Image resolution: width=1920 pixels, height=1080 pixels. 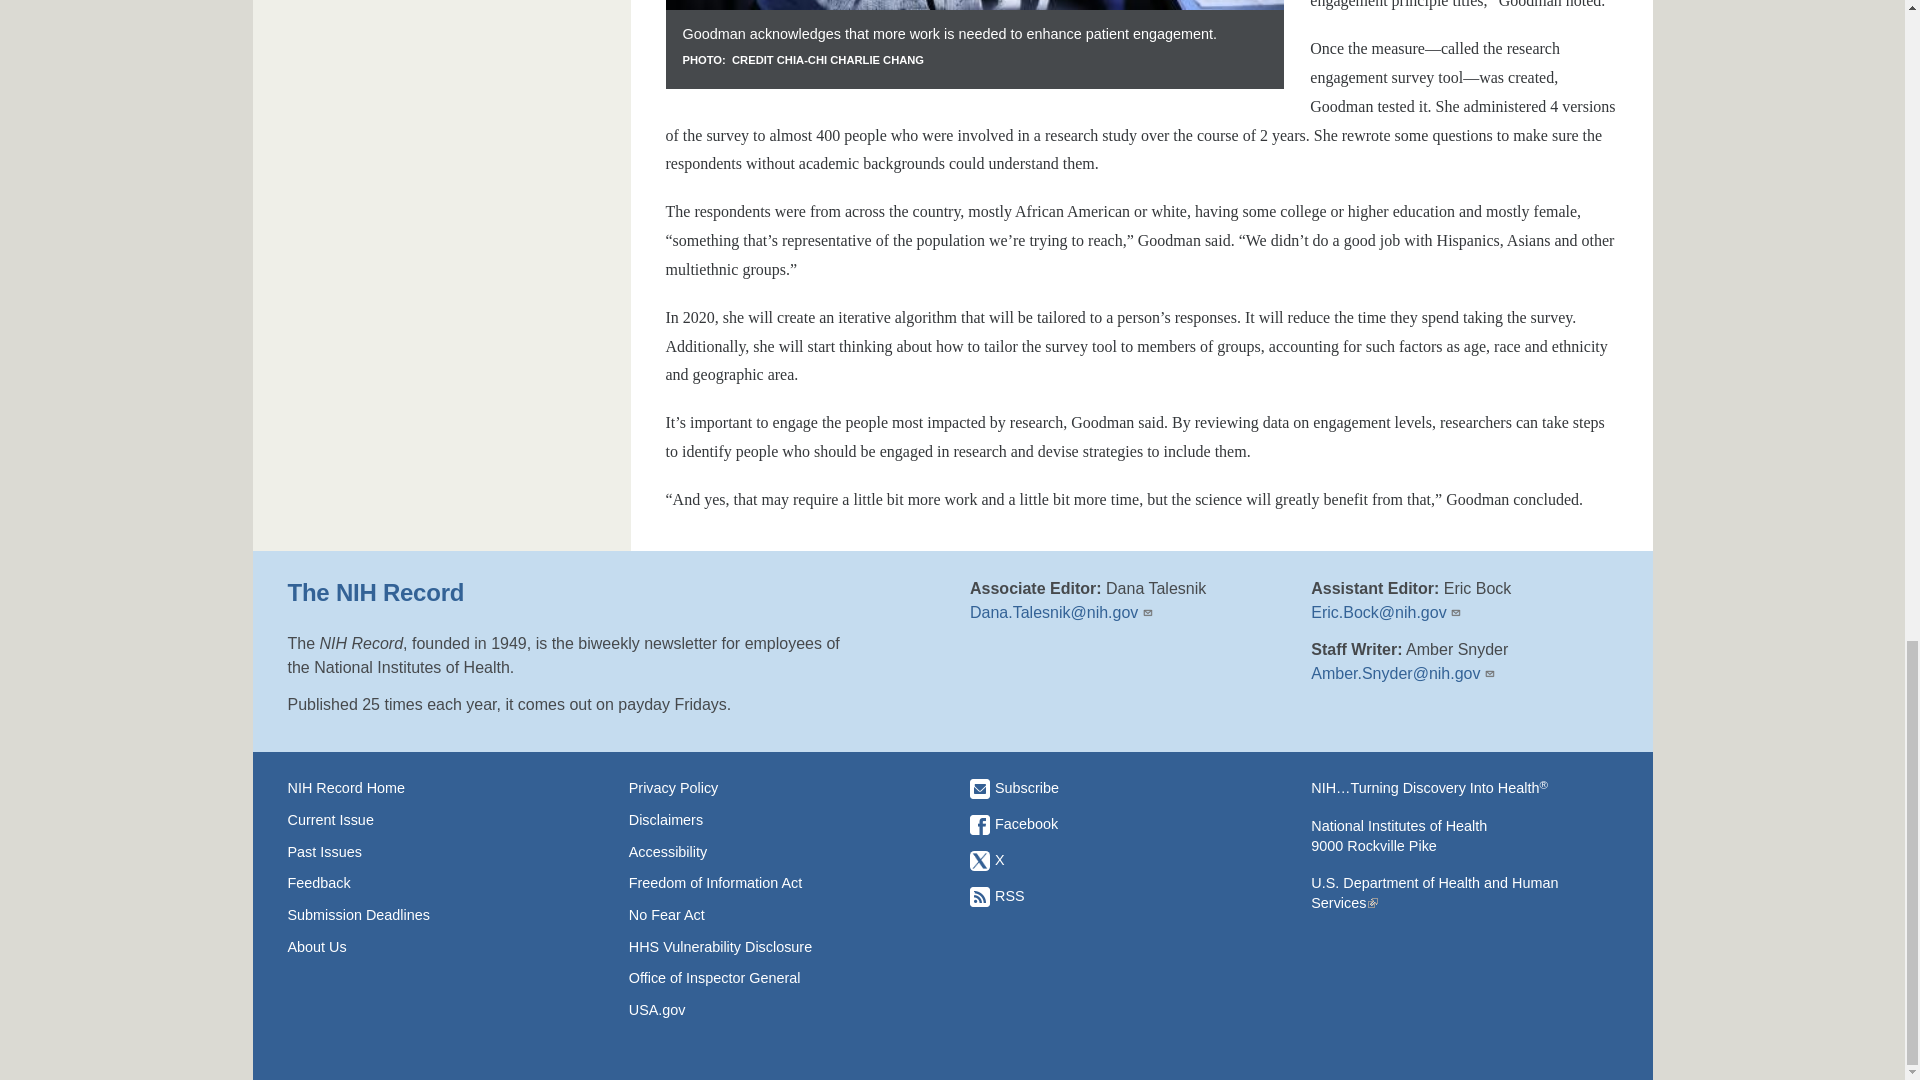 I want to click on Dr. Melody Goodman, so click(x=975, y=4).